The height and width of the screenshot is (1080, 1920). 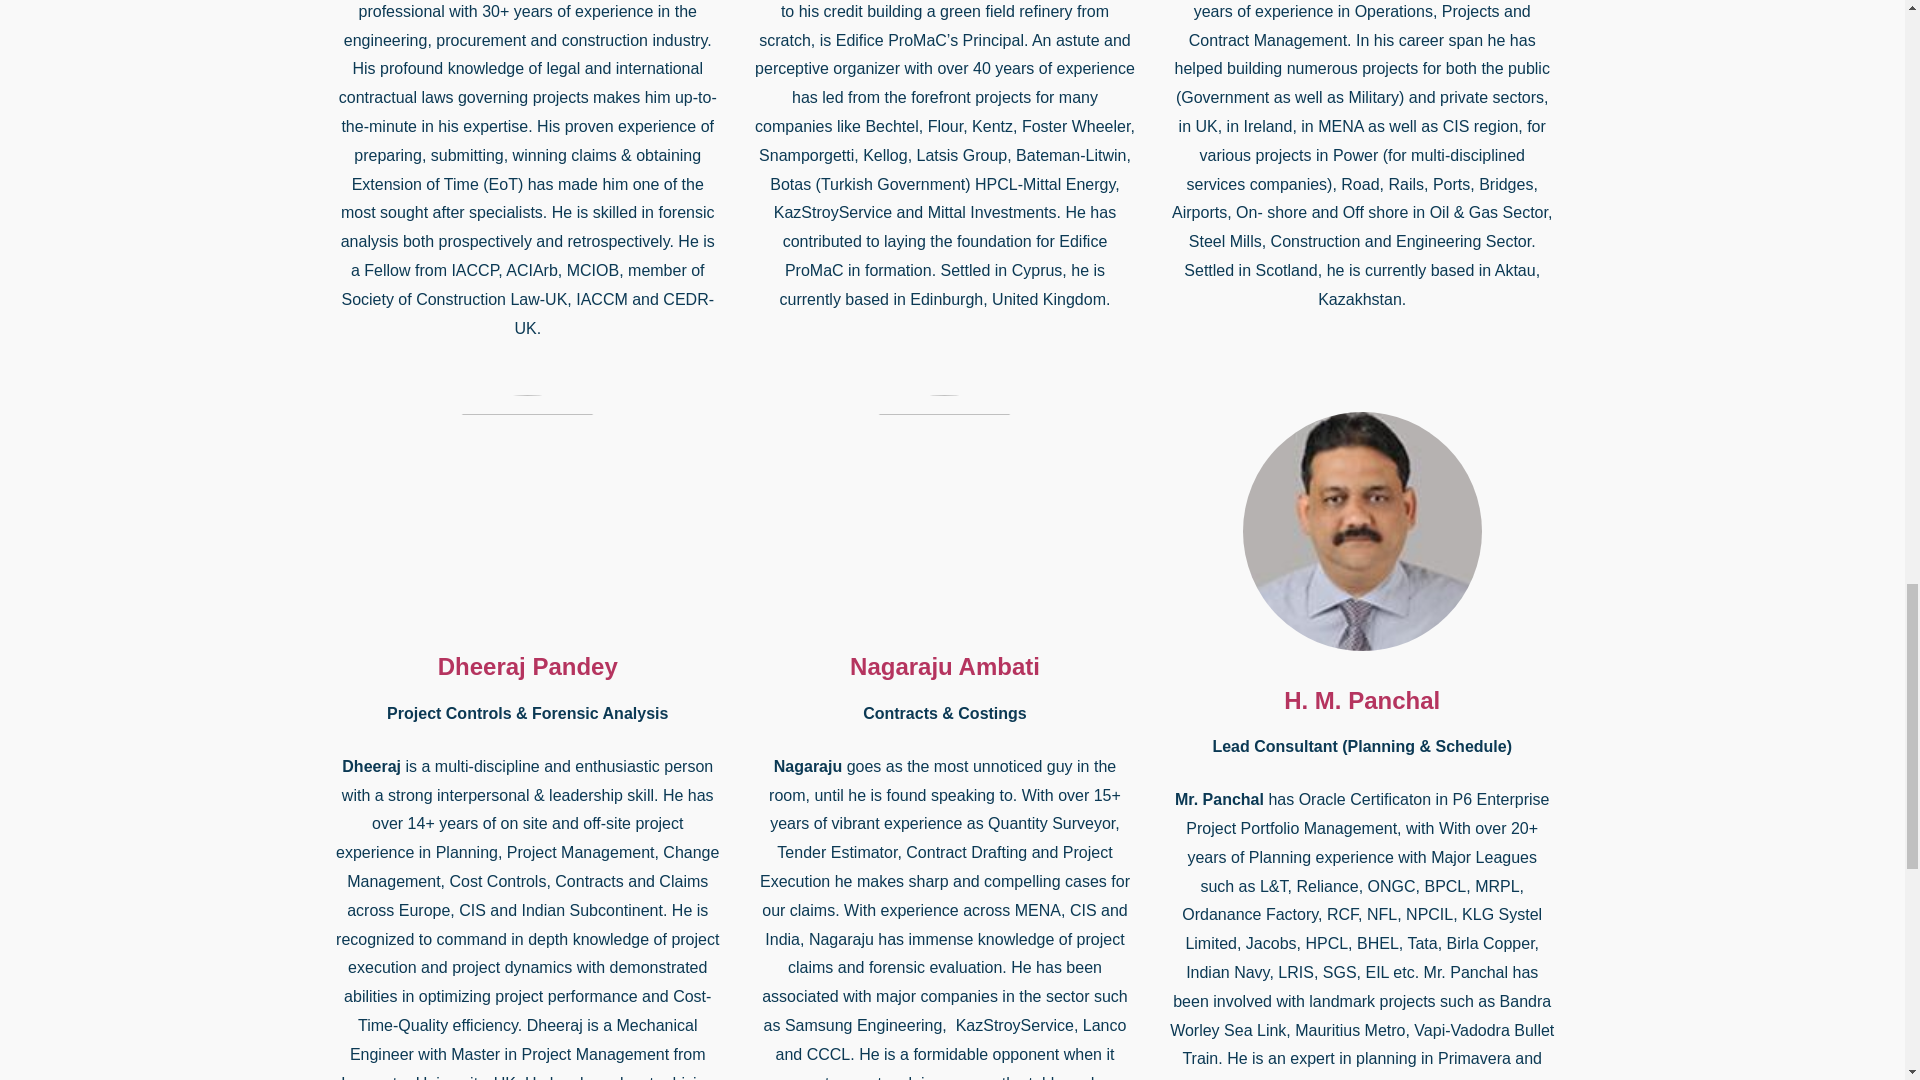 I want to click on Nagaraju Ambati, so click(x=945, y=666).